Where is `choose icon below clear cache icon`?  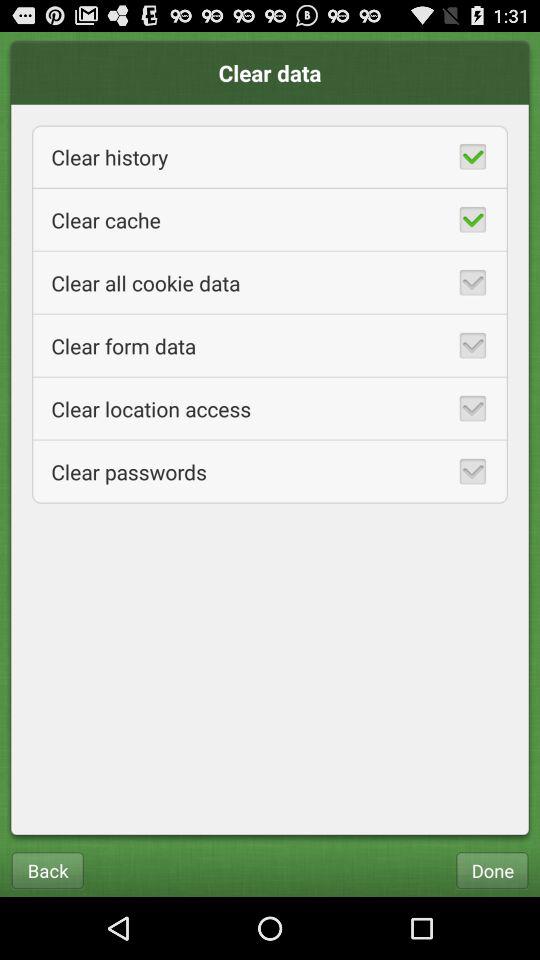 choose icon below clear cache icon is located at coordinates (270, 282).